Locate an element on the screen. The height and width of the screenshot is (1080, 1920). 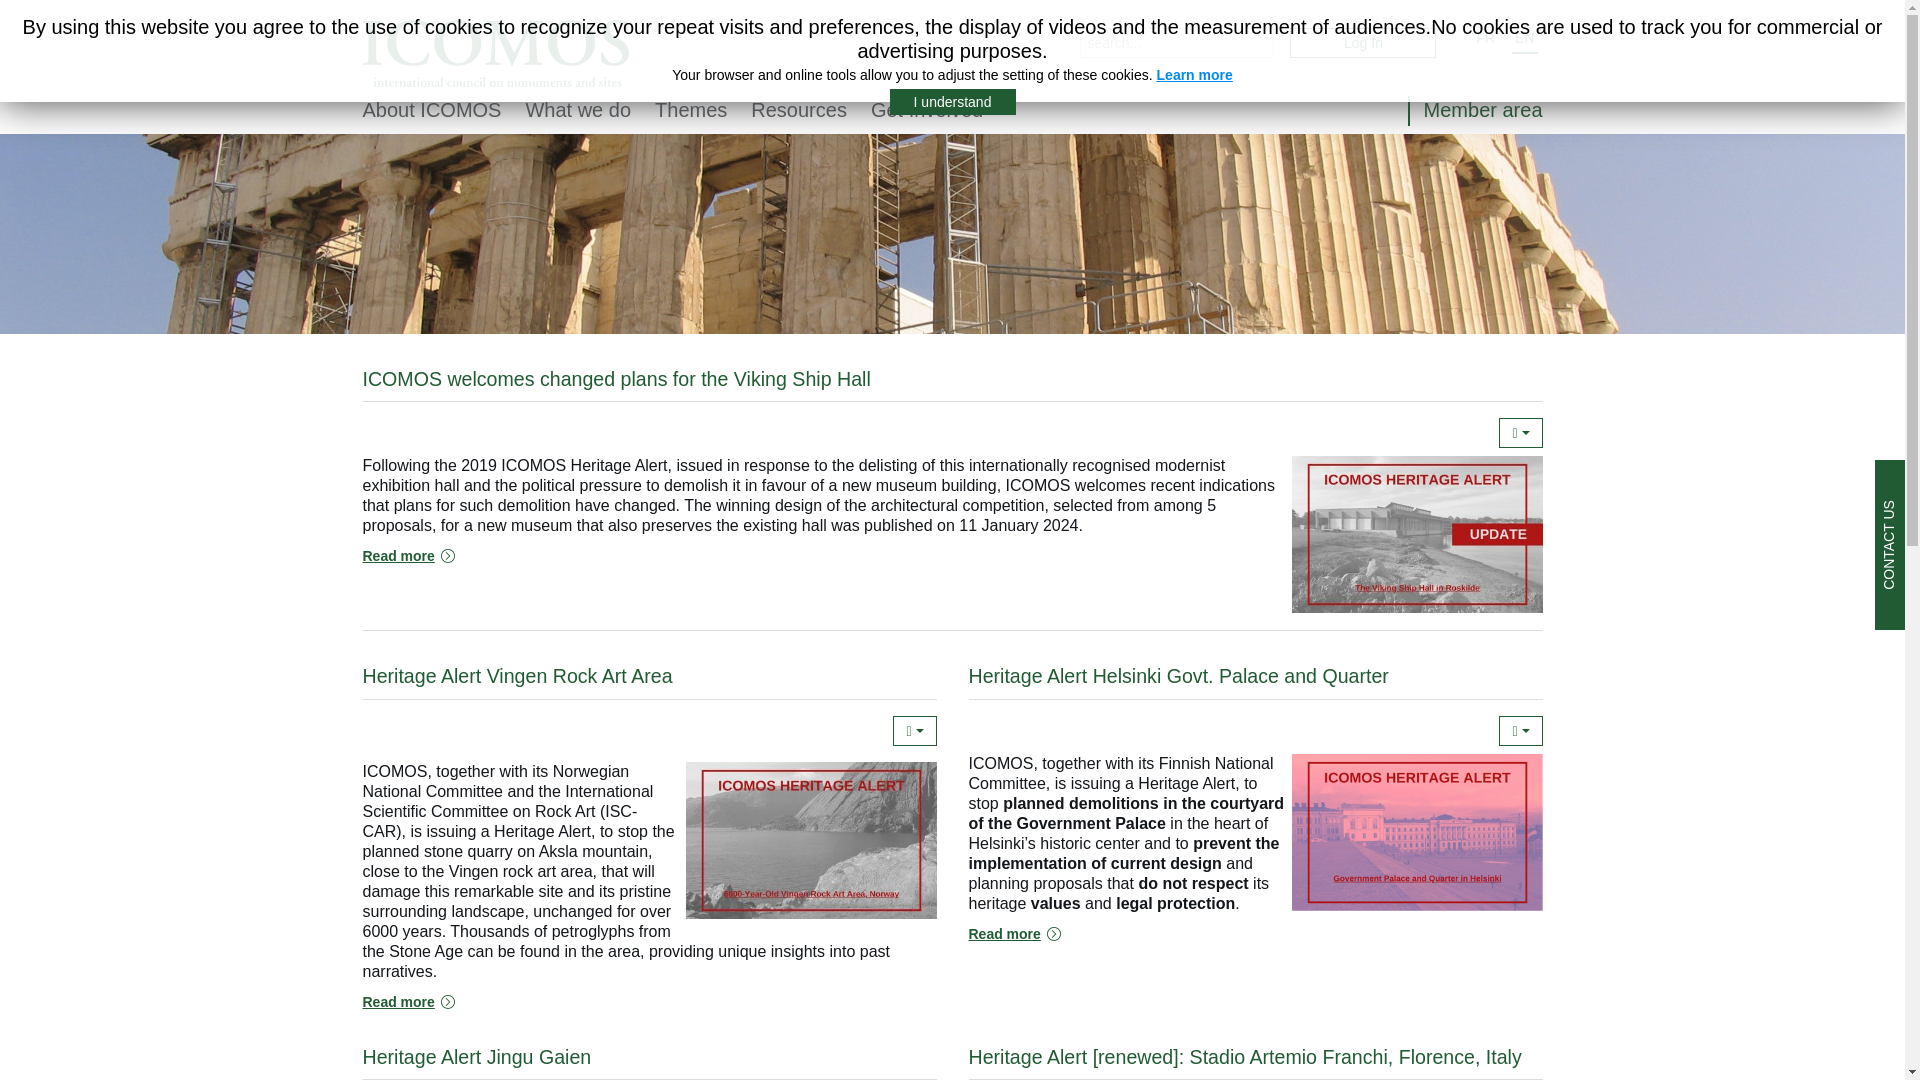
FR is located at coordinates (1486, 37).